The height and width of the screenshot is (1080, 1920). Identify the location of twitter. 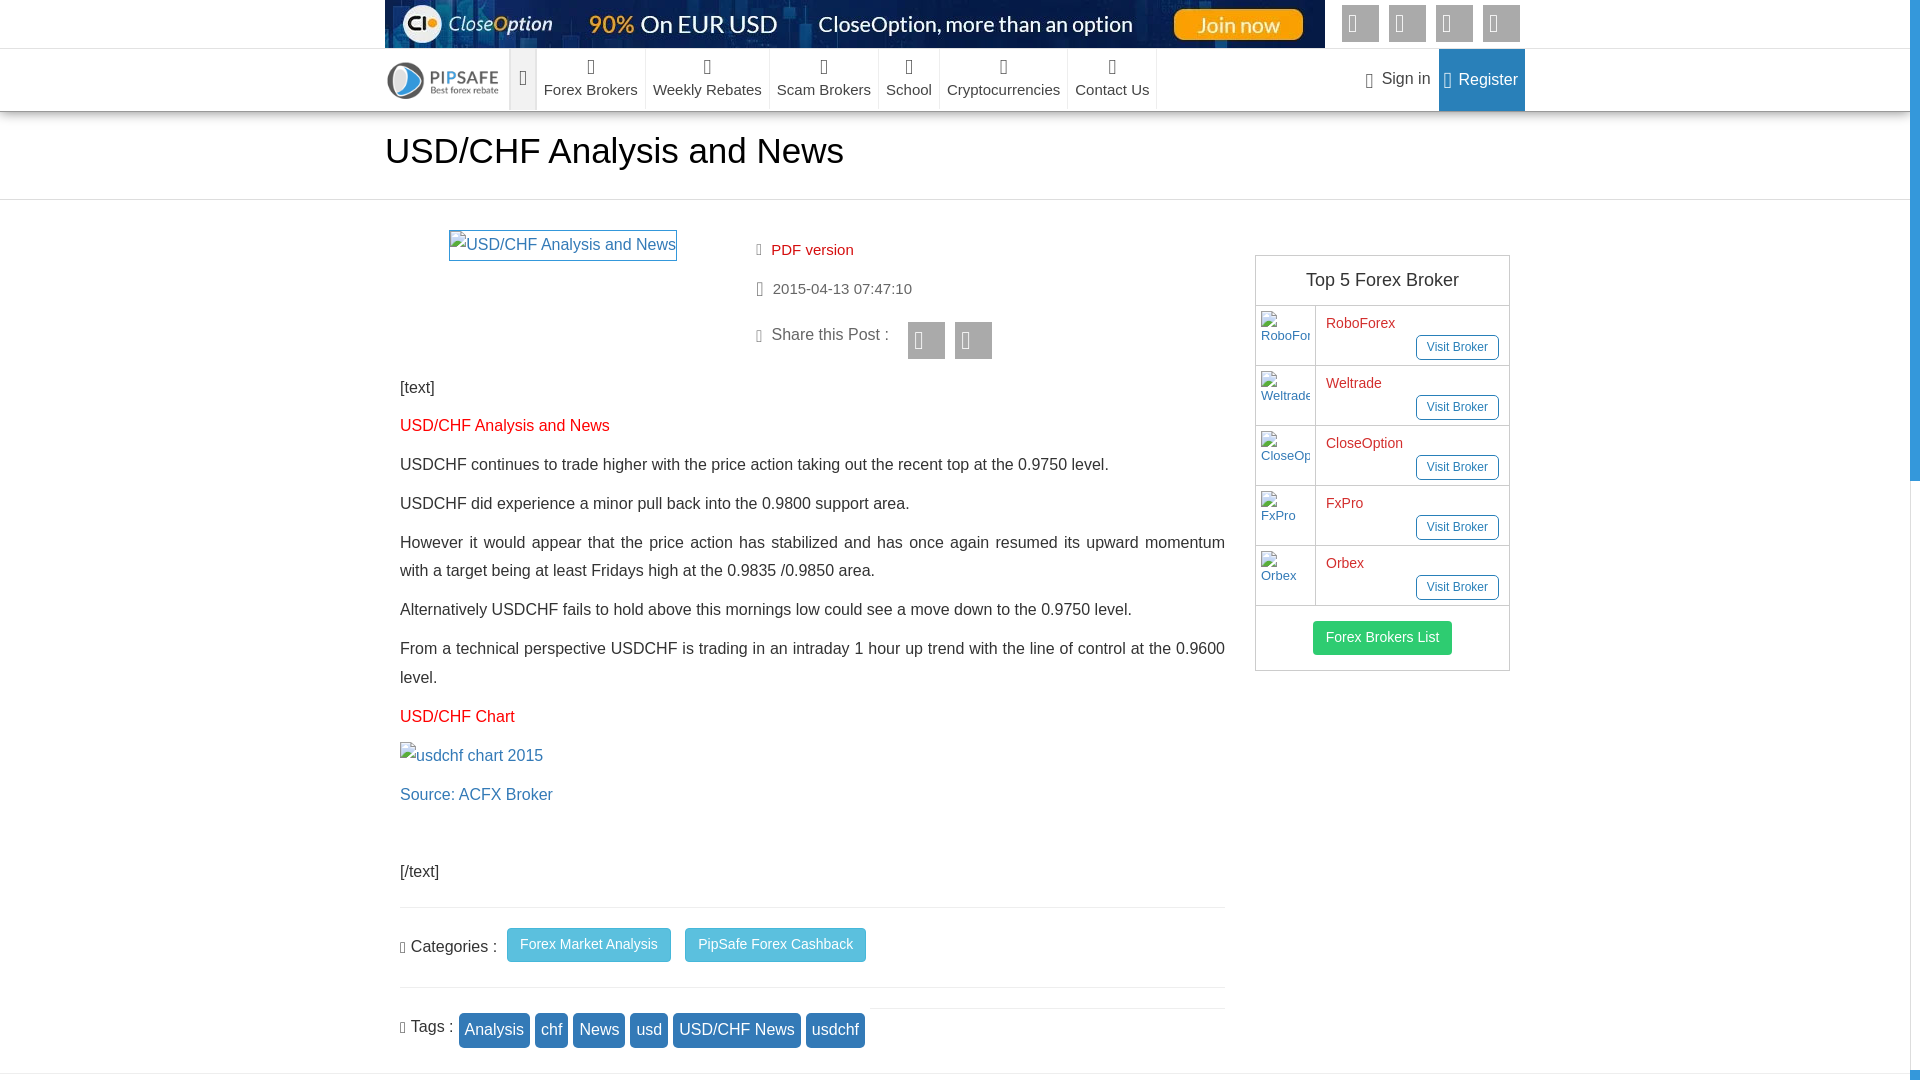
(1454, 24).